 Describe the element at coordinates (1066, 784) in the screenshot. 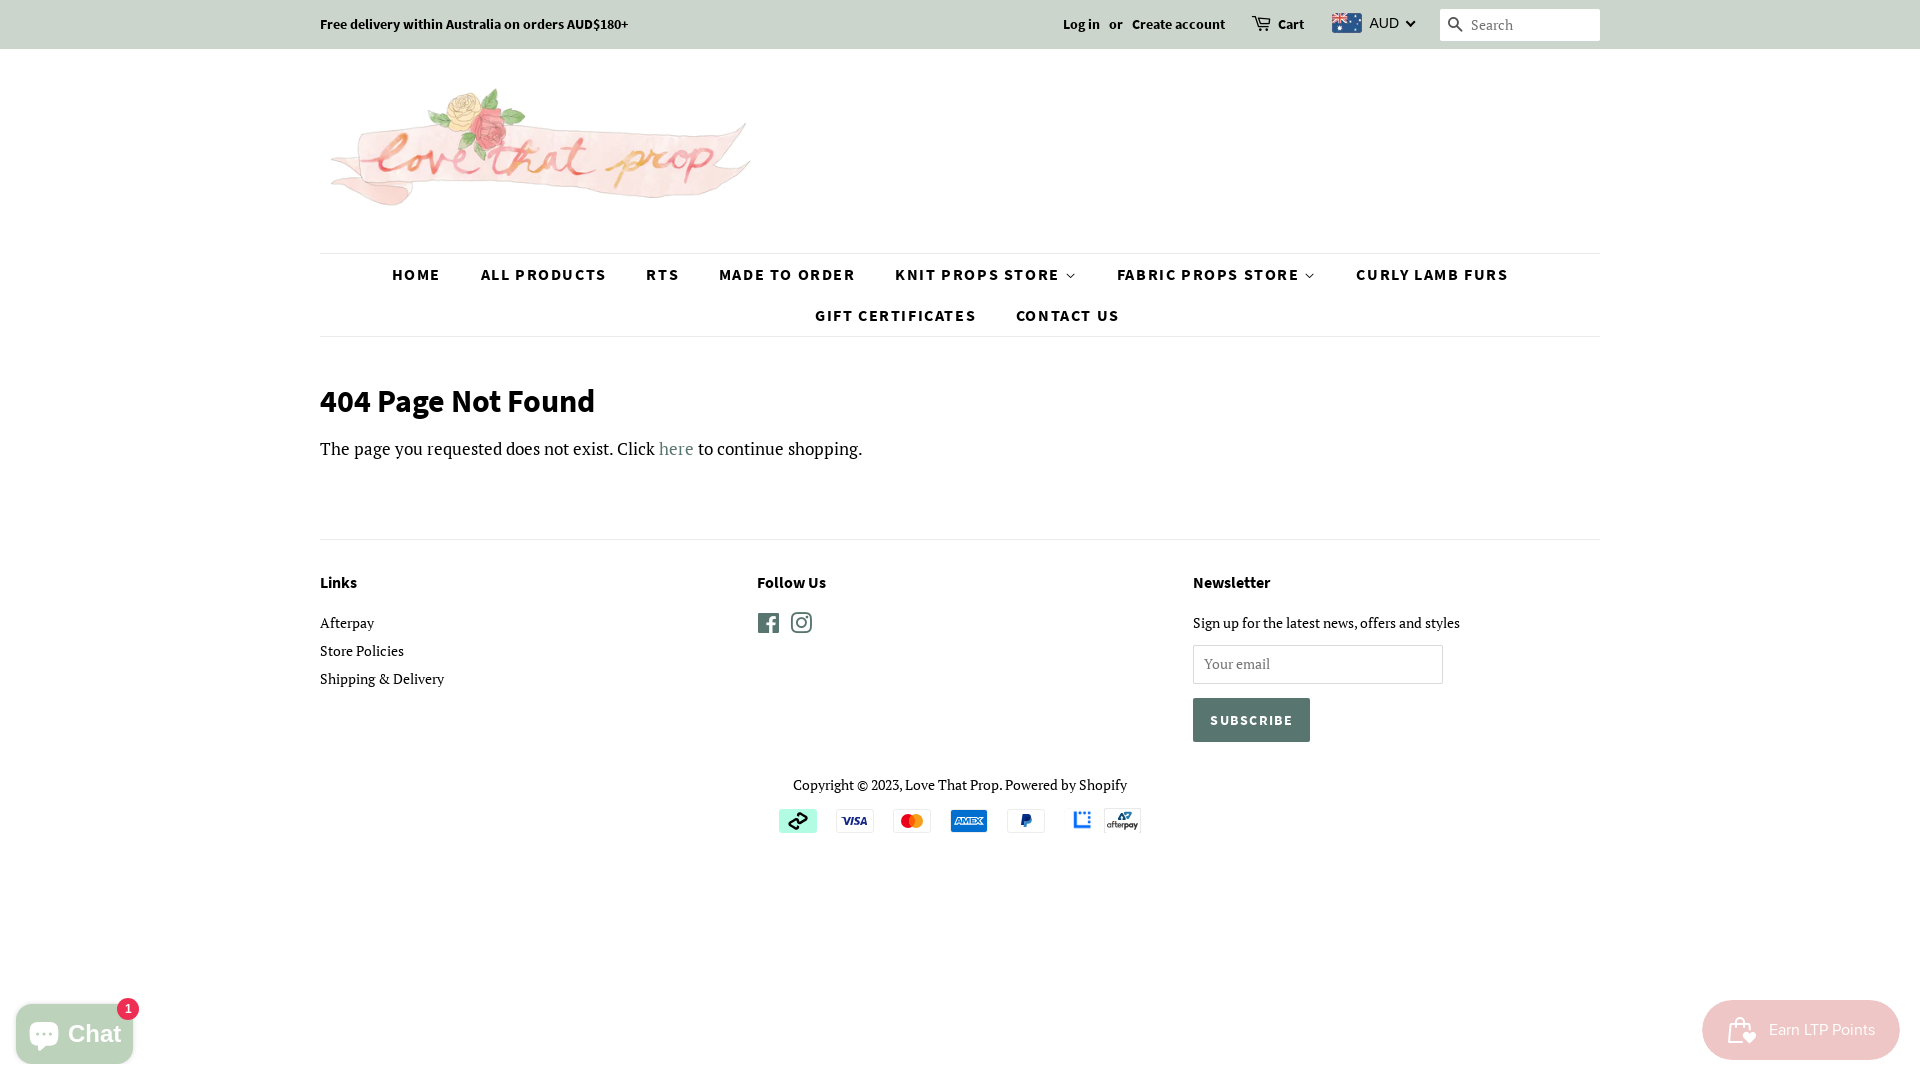

I see `Powered by Shopify` at that location.